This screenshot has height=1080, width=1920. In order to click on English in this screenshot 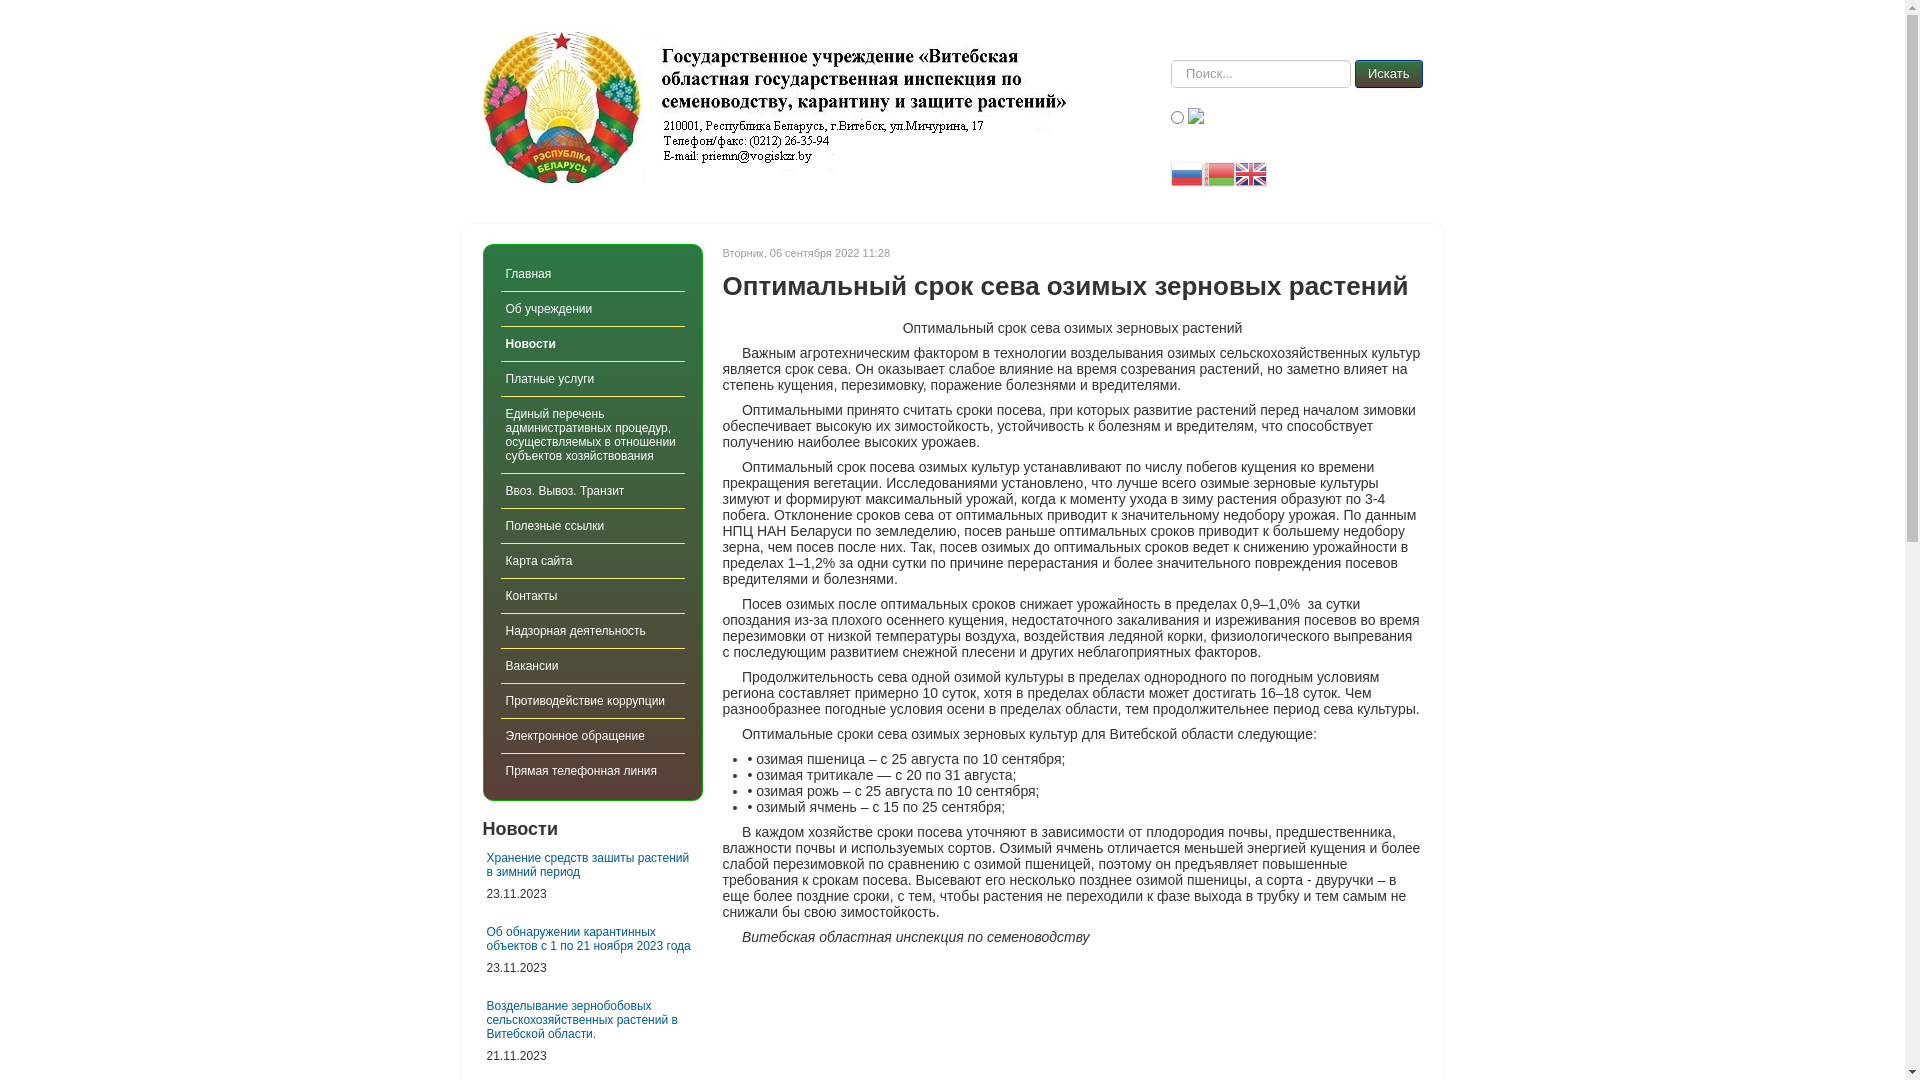, I will do `click(1251, 173)`.